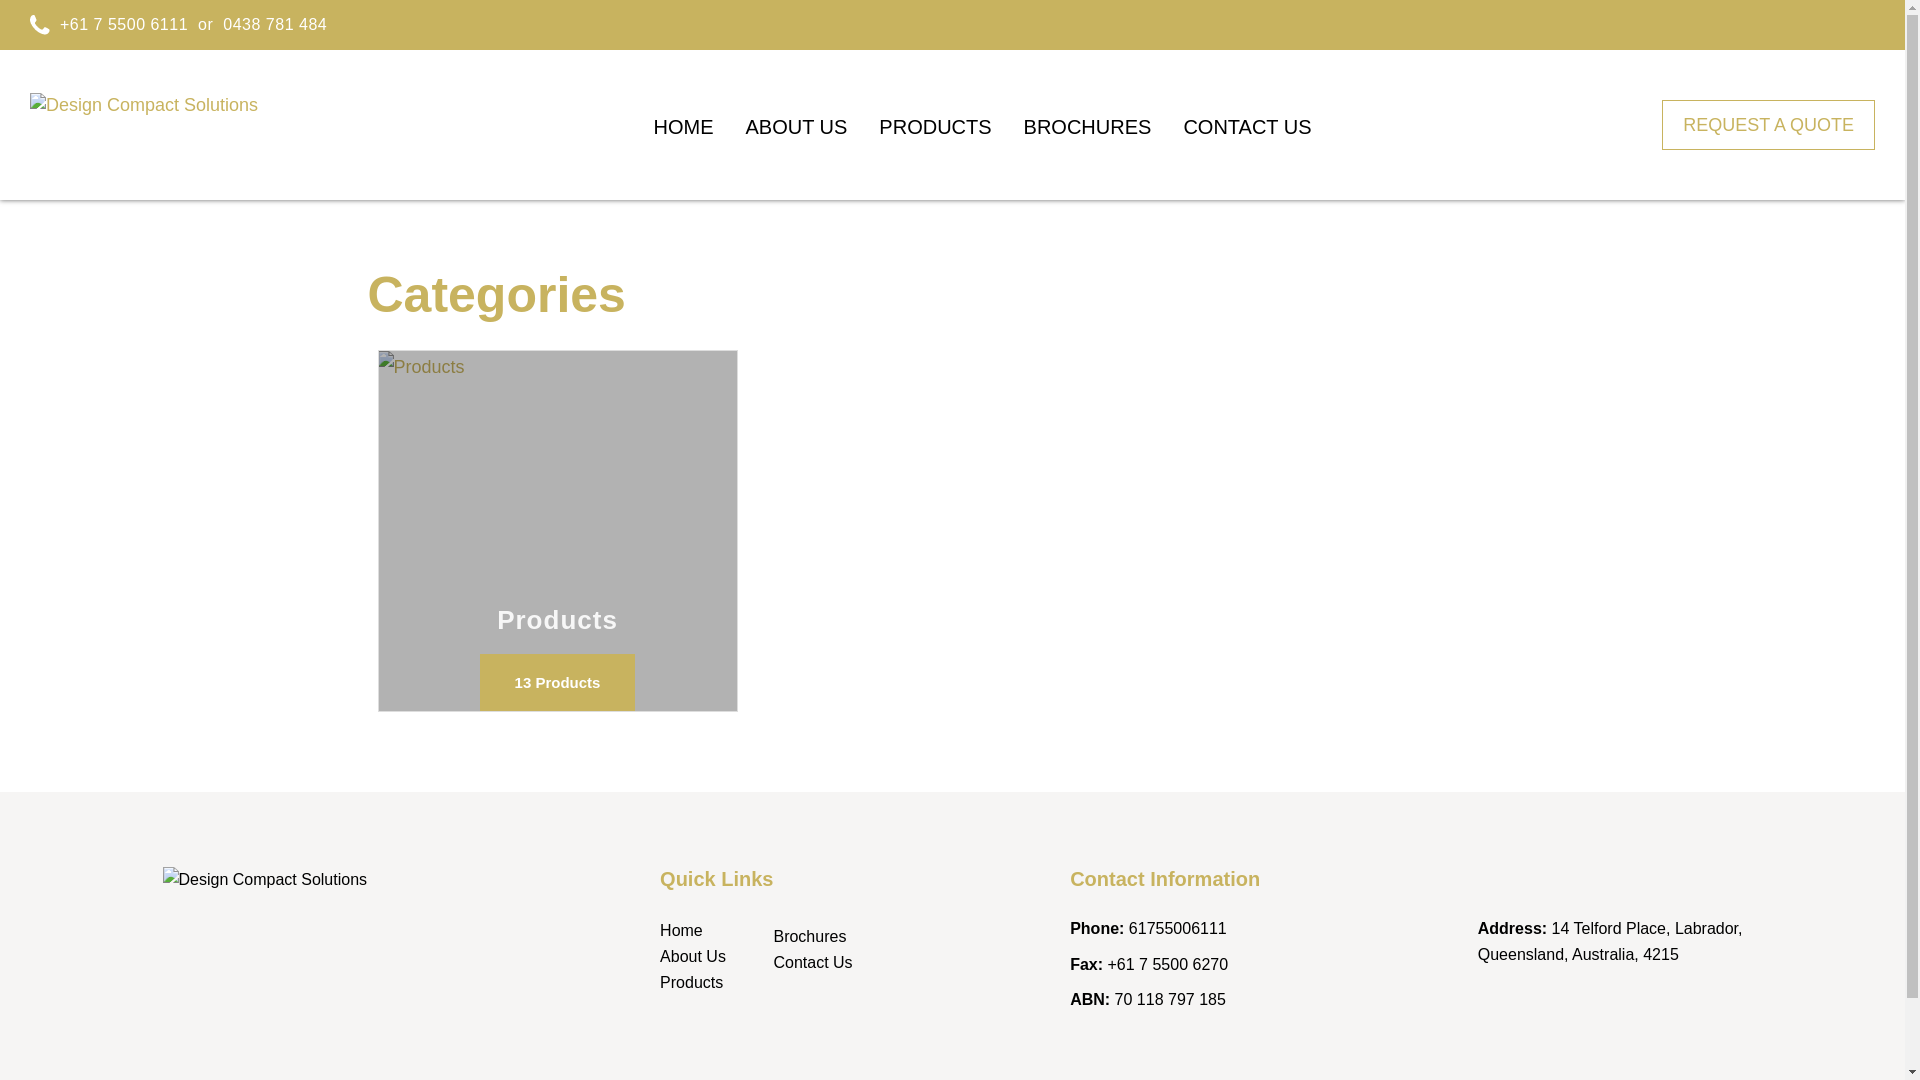  Describe the element at coordinates (1247, 120) in the screenshot. I see `CONTACT US` at that location.